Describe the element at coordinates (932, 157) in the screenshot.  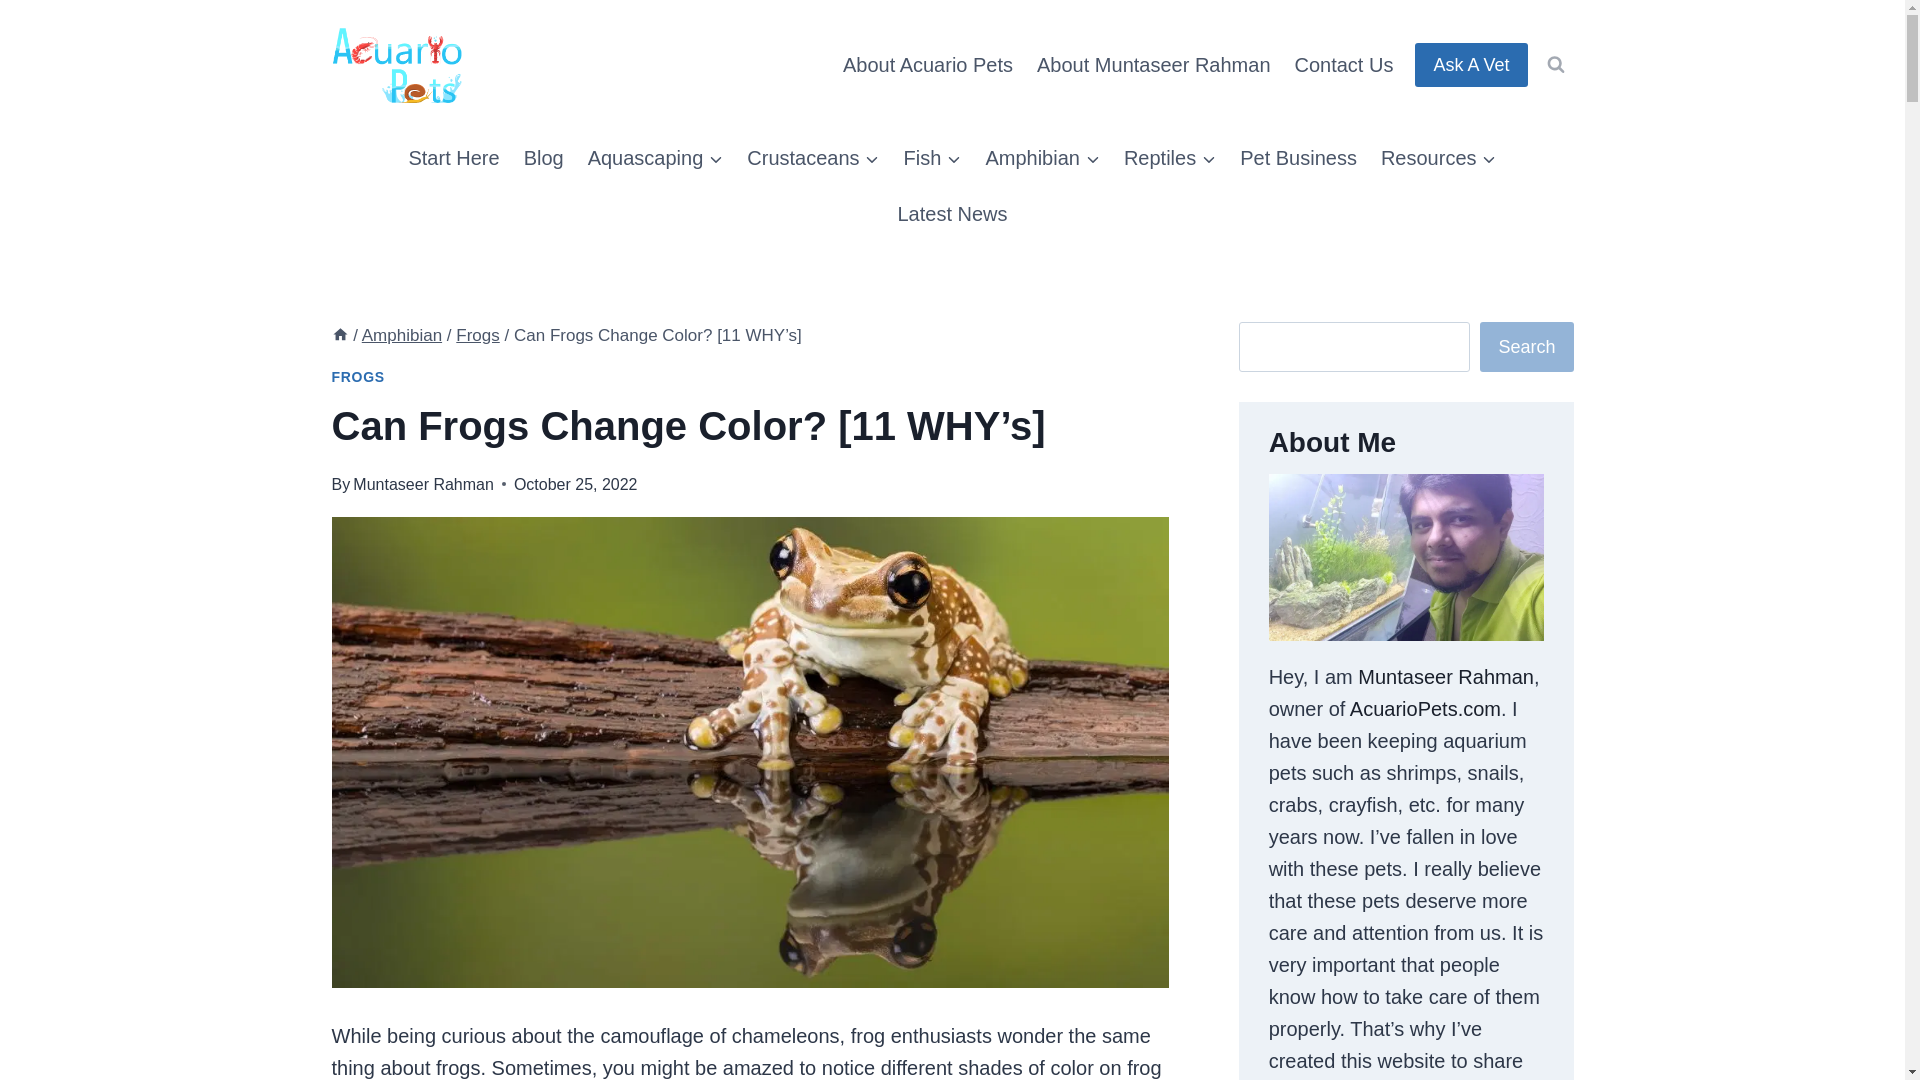
I see `Fish` at that location.